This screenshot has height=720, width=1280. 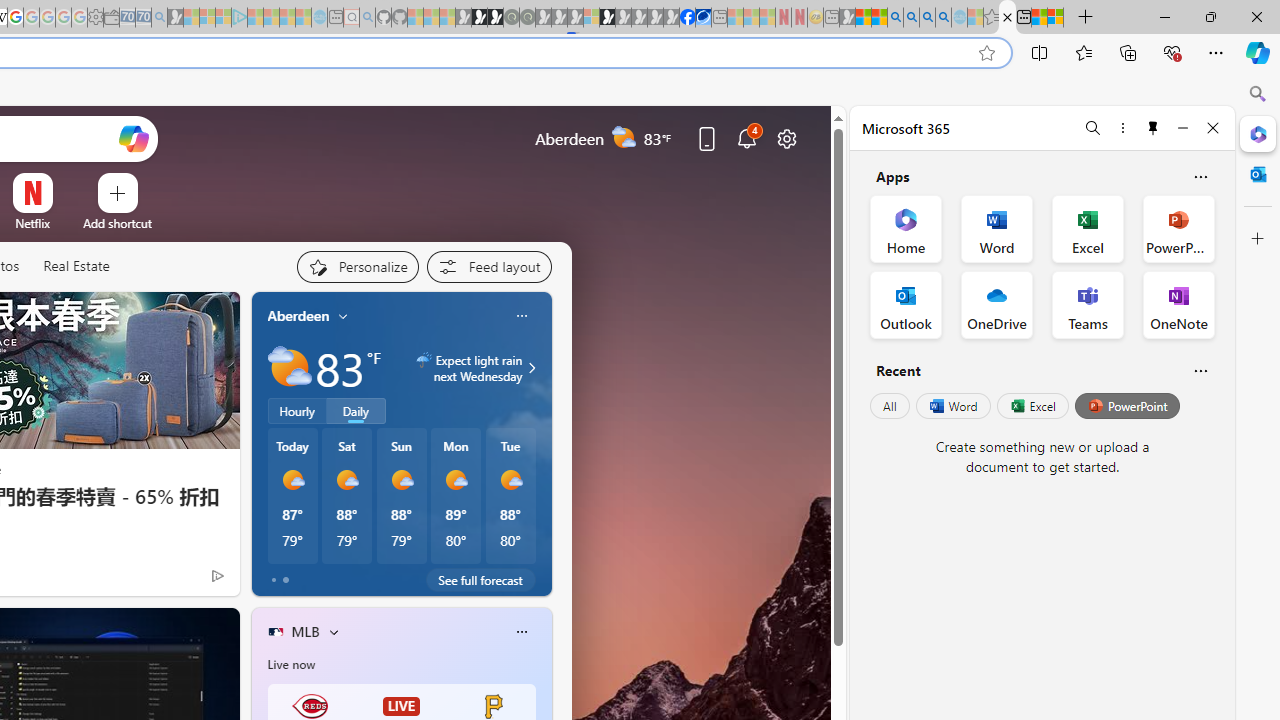 What do you see at coordinates (285, 580) in the screenshot?
I see `tab-1` at bounding box center [285, 580].